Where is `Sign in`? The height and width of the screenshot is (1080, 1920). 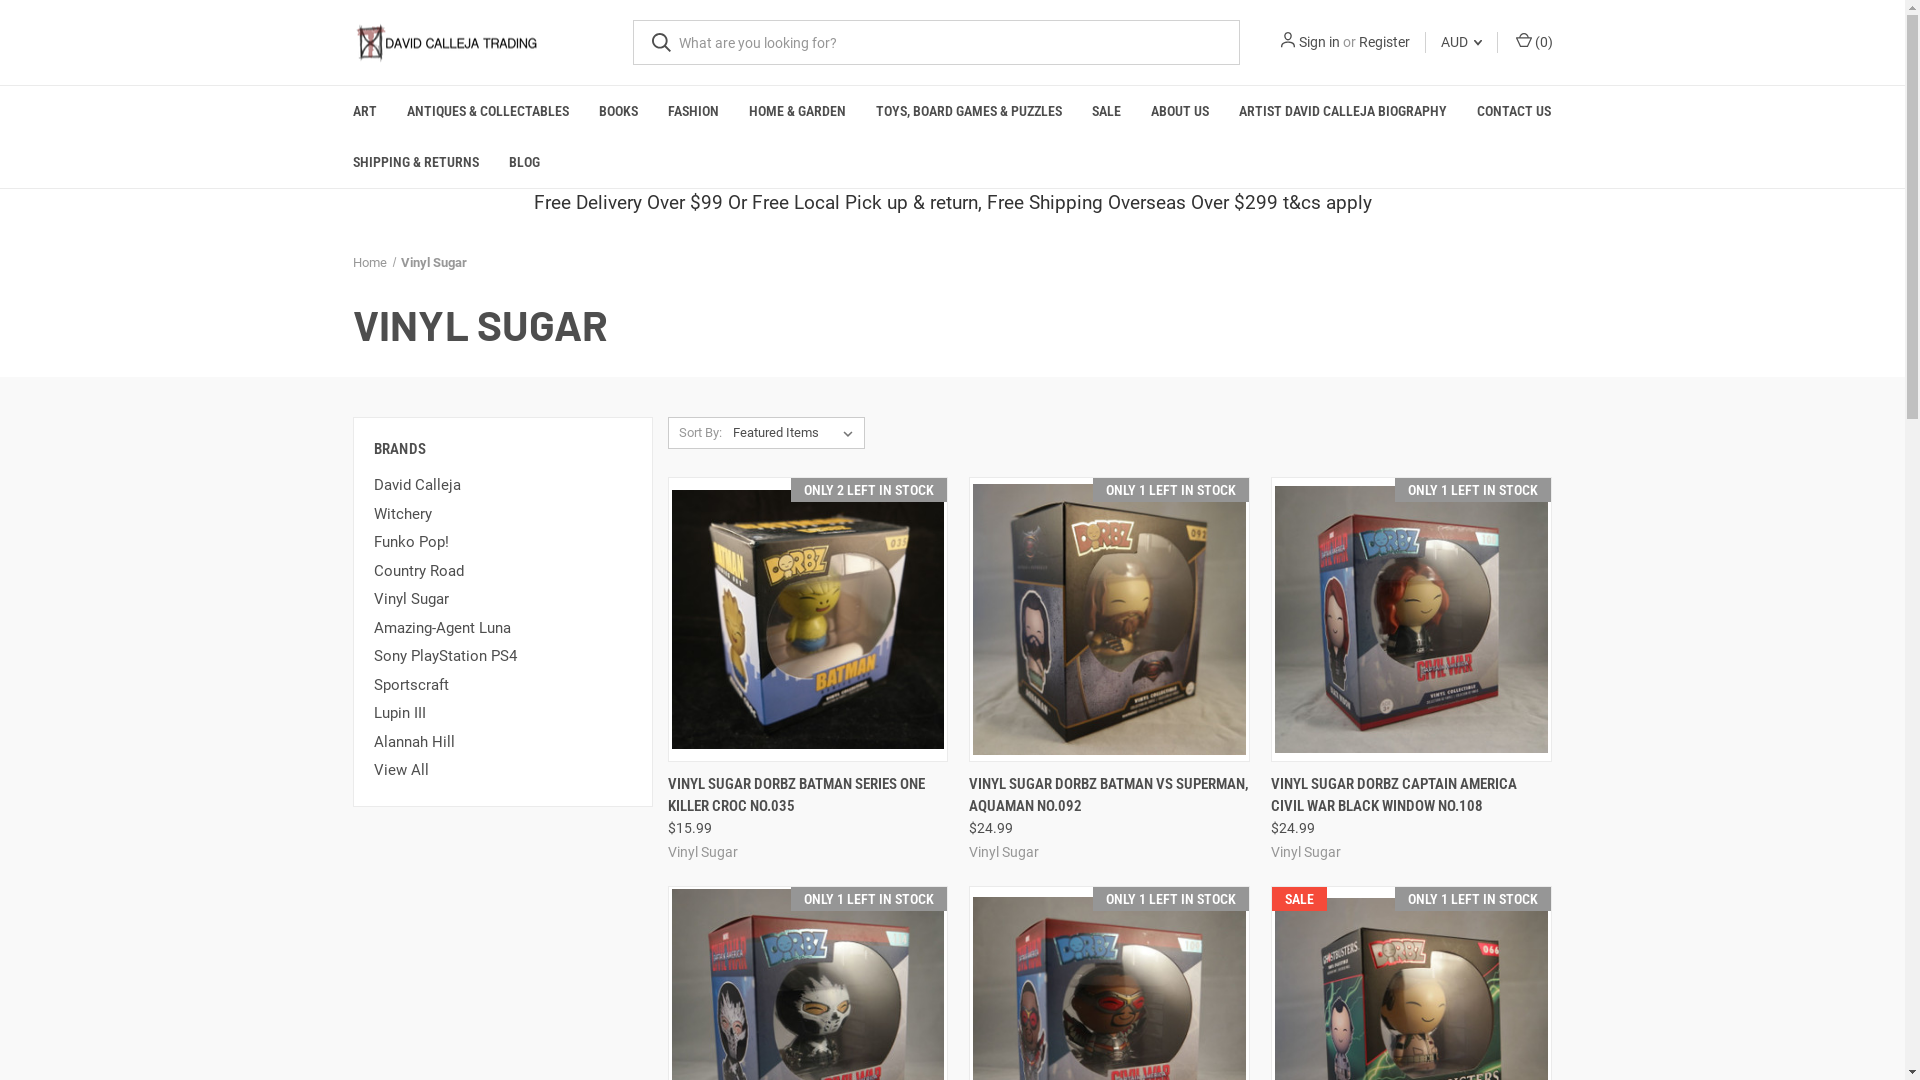 Sign in is located at coordinates (1318, 42).